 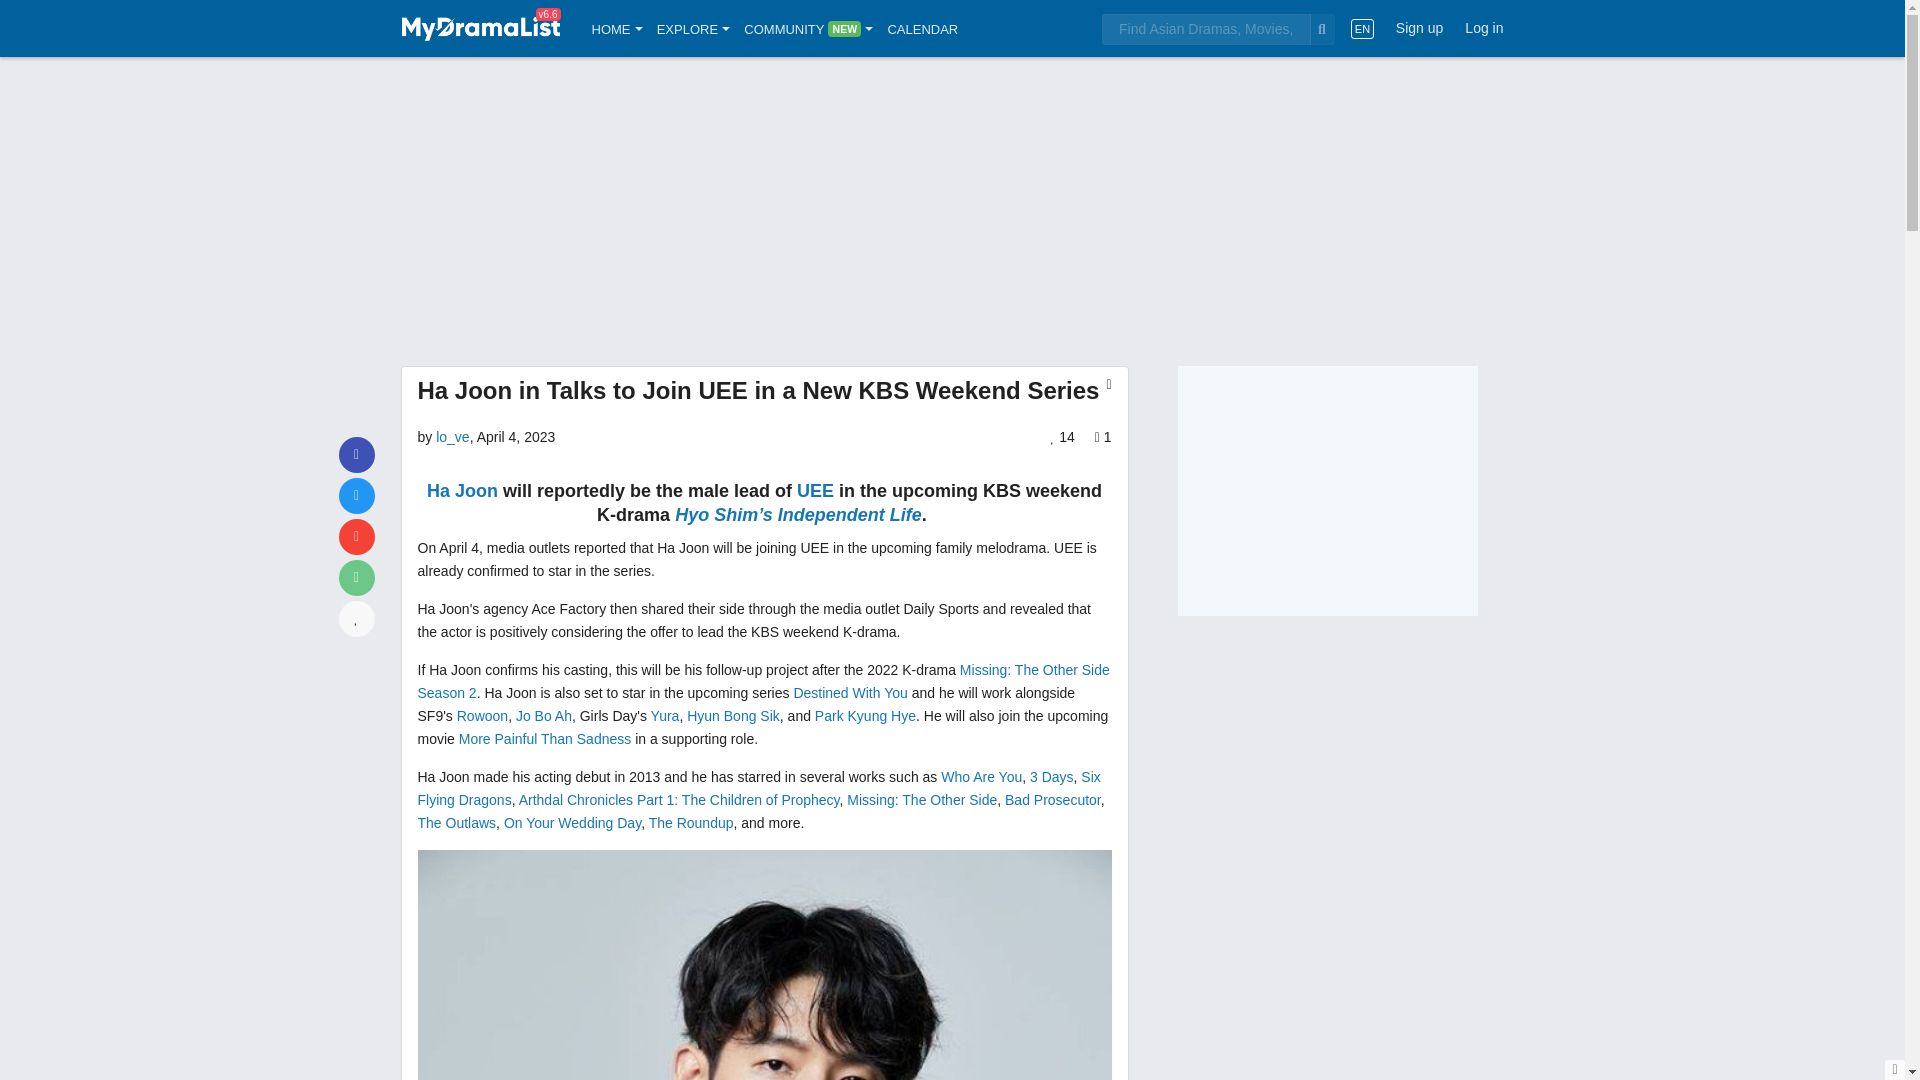 What do you see at coordinates (617, 28) in the screenshot?
I see `HOME` at bounding box center [617, 28].